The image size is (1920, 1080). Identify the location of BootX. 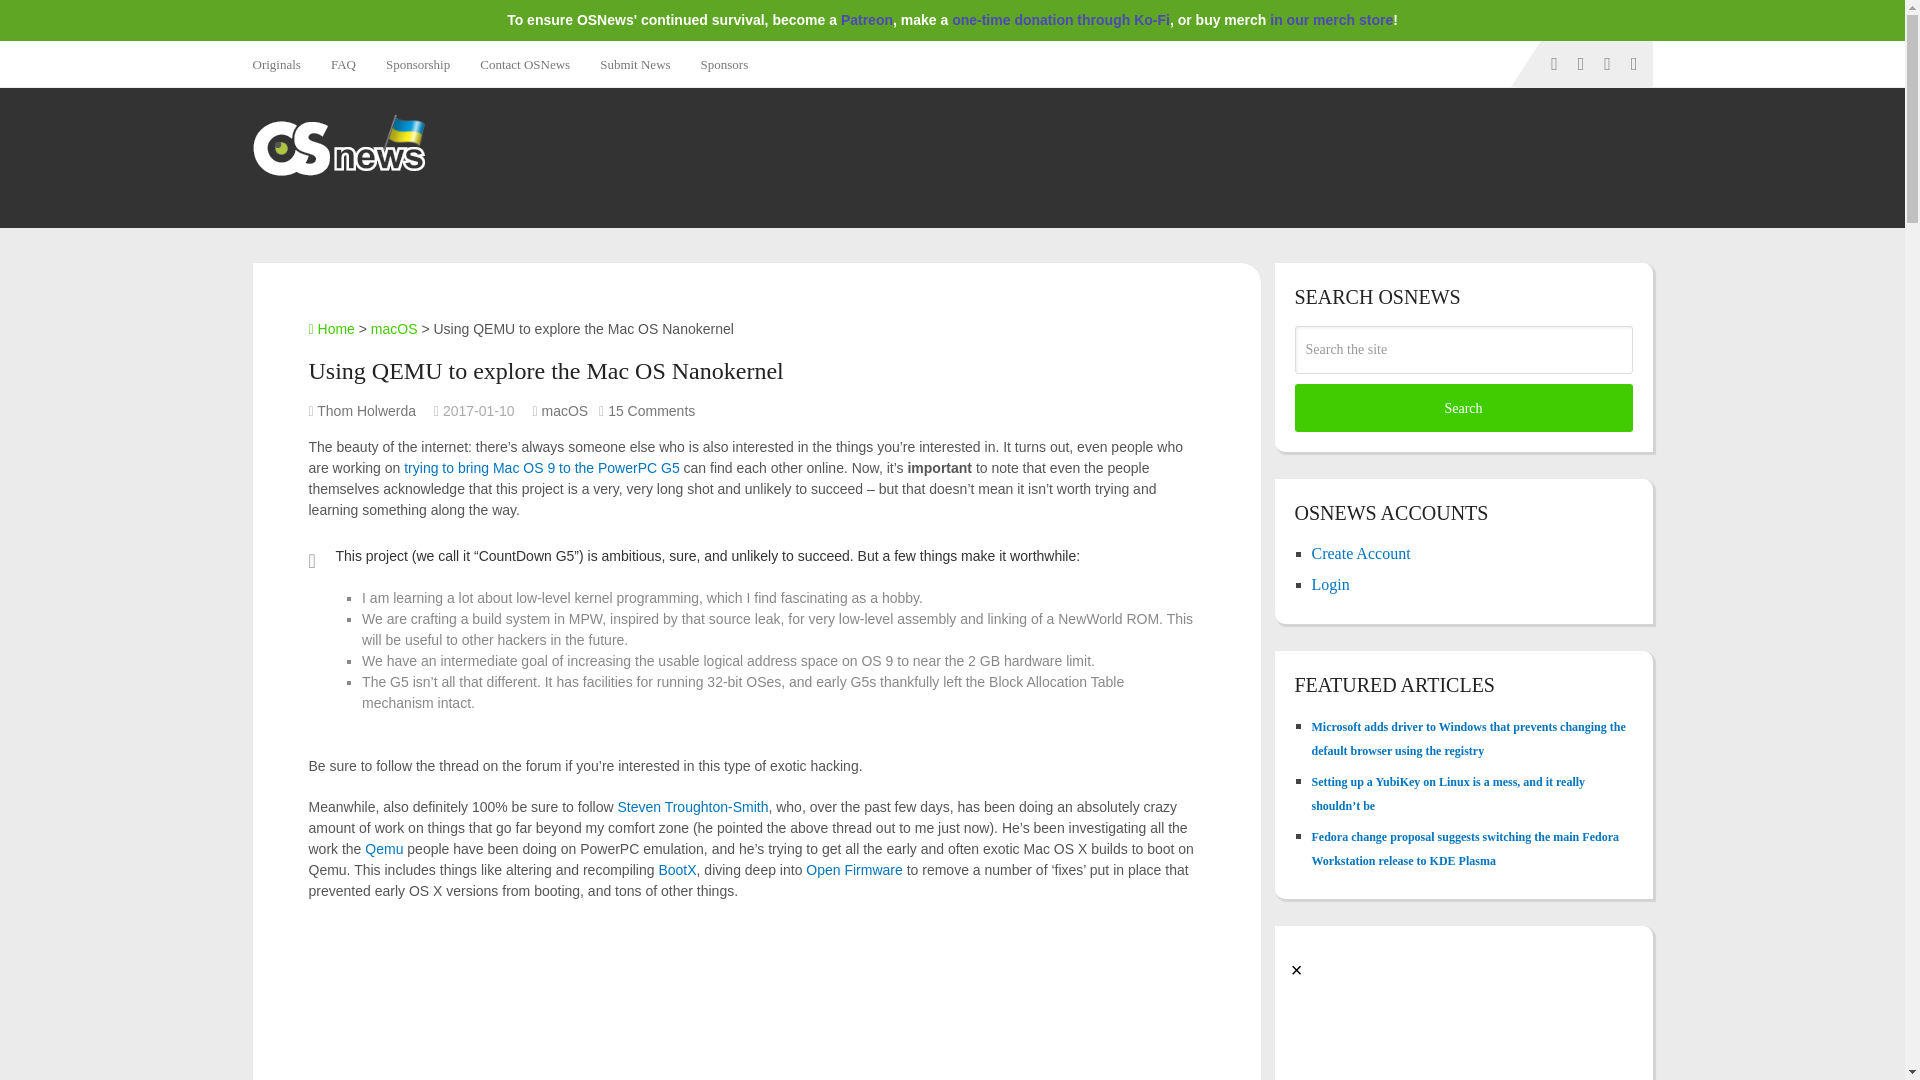
(676, 870).